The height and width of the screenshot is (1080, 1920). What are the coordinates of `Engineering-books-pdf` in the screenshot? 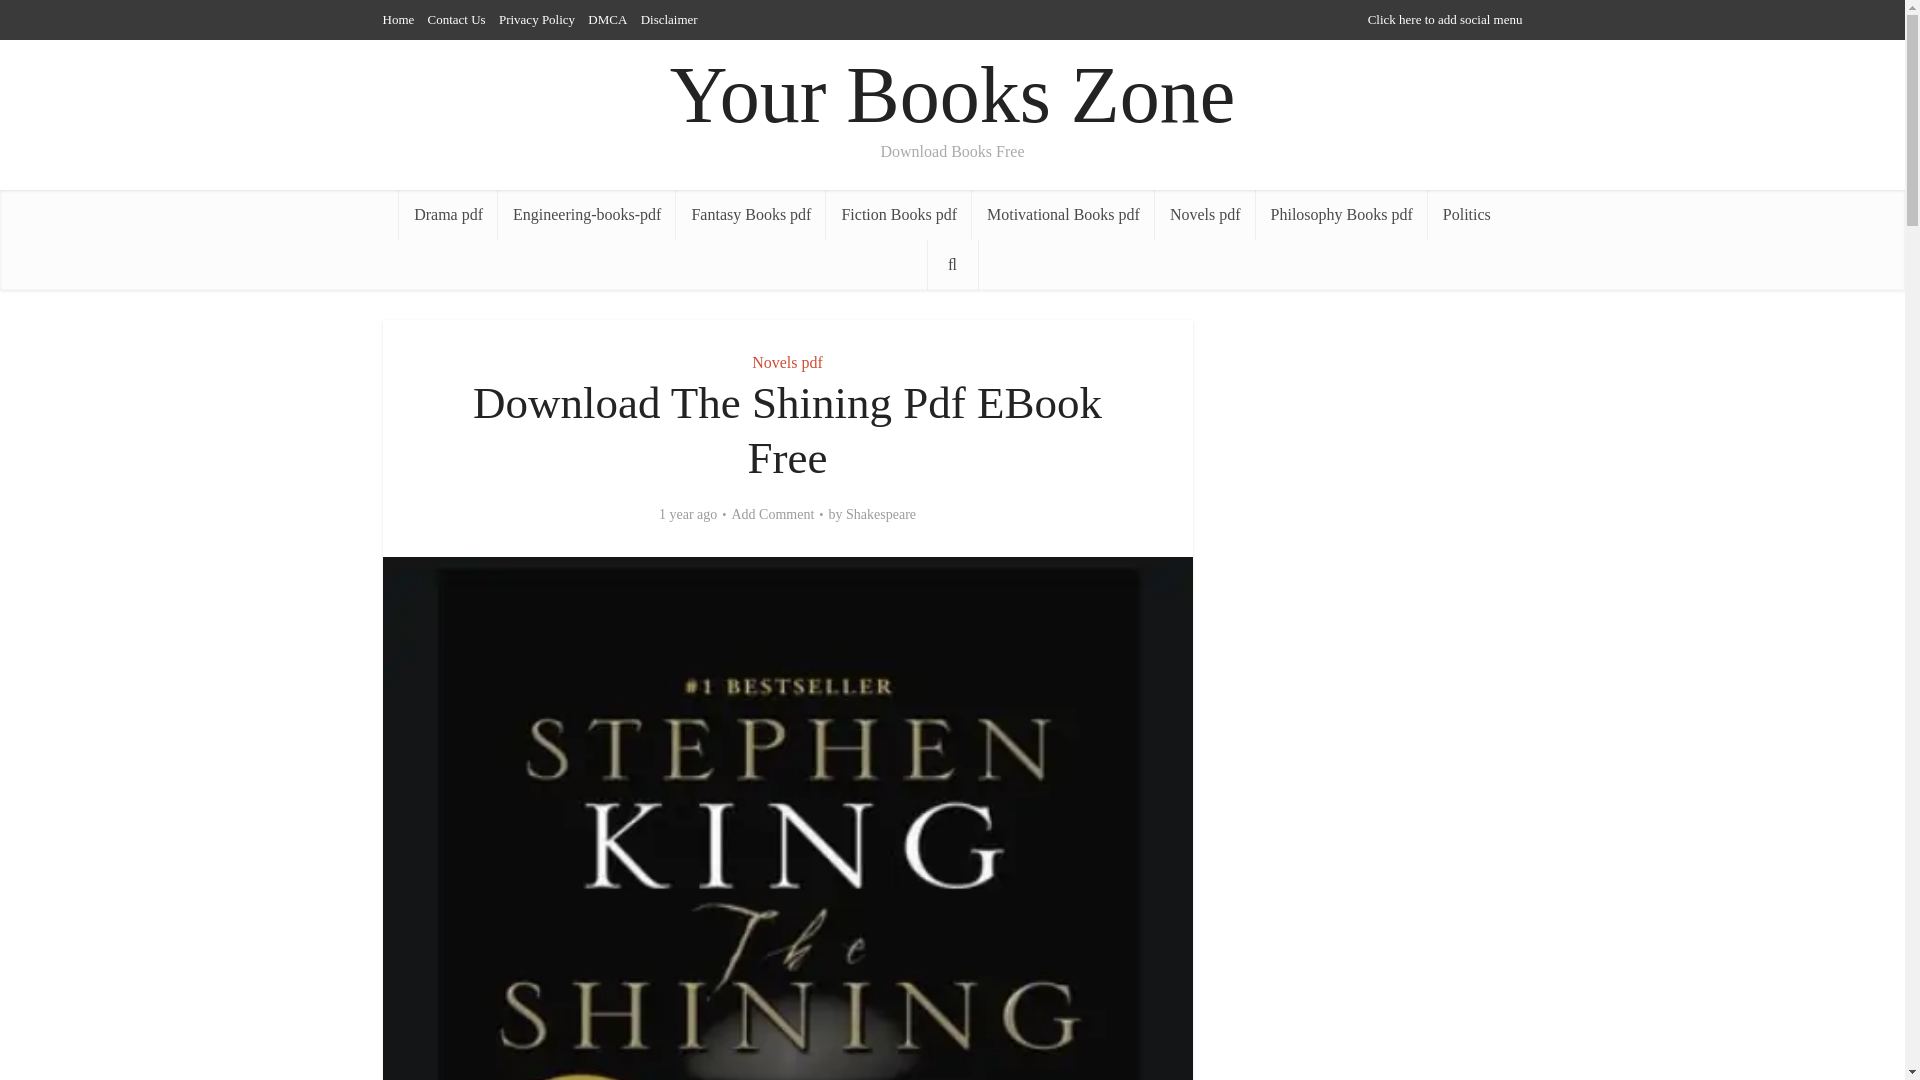 It's located at (586, 214).